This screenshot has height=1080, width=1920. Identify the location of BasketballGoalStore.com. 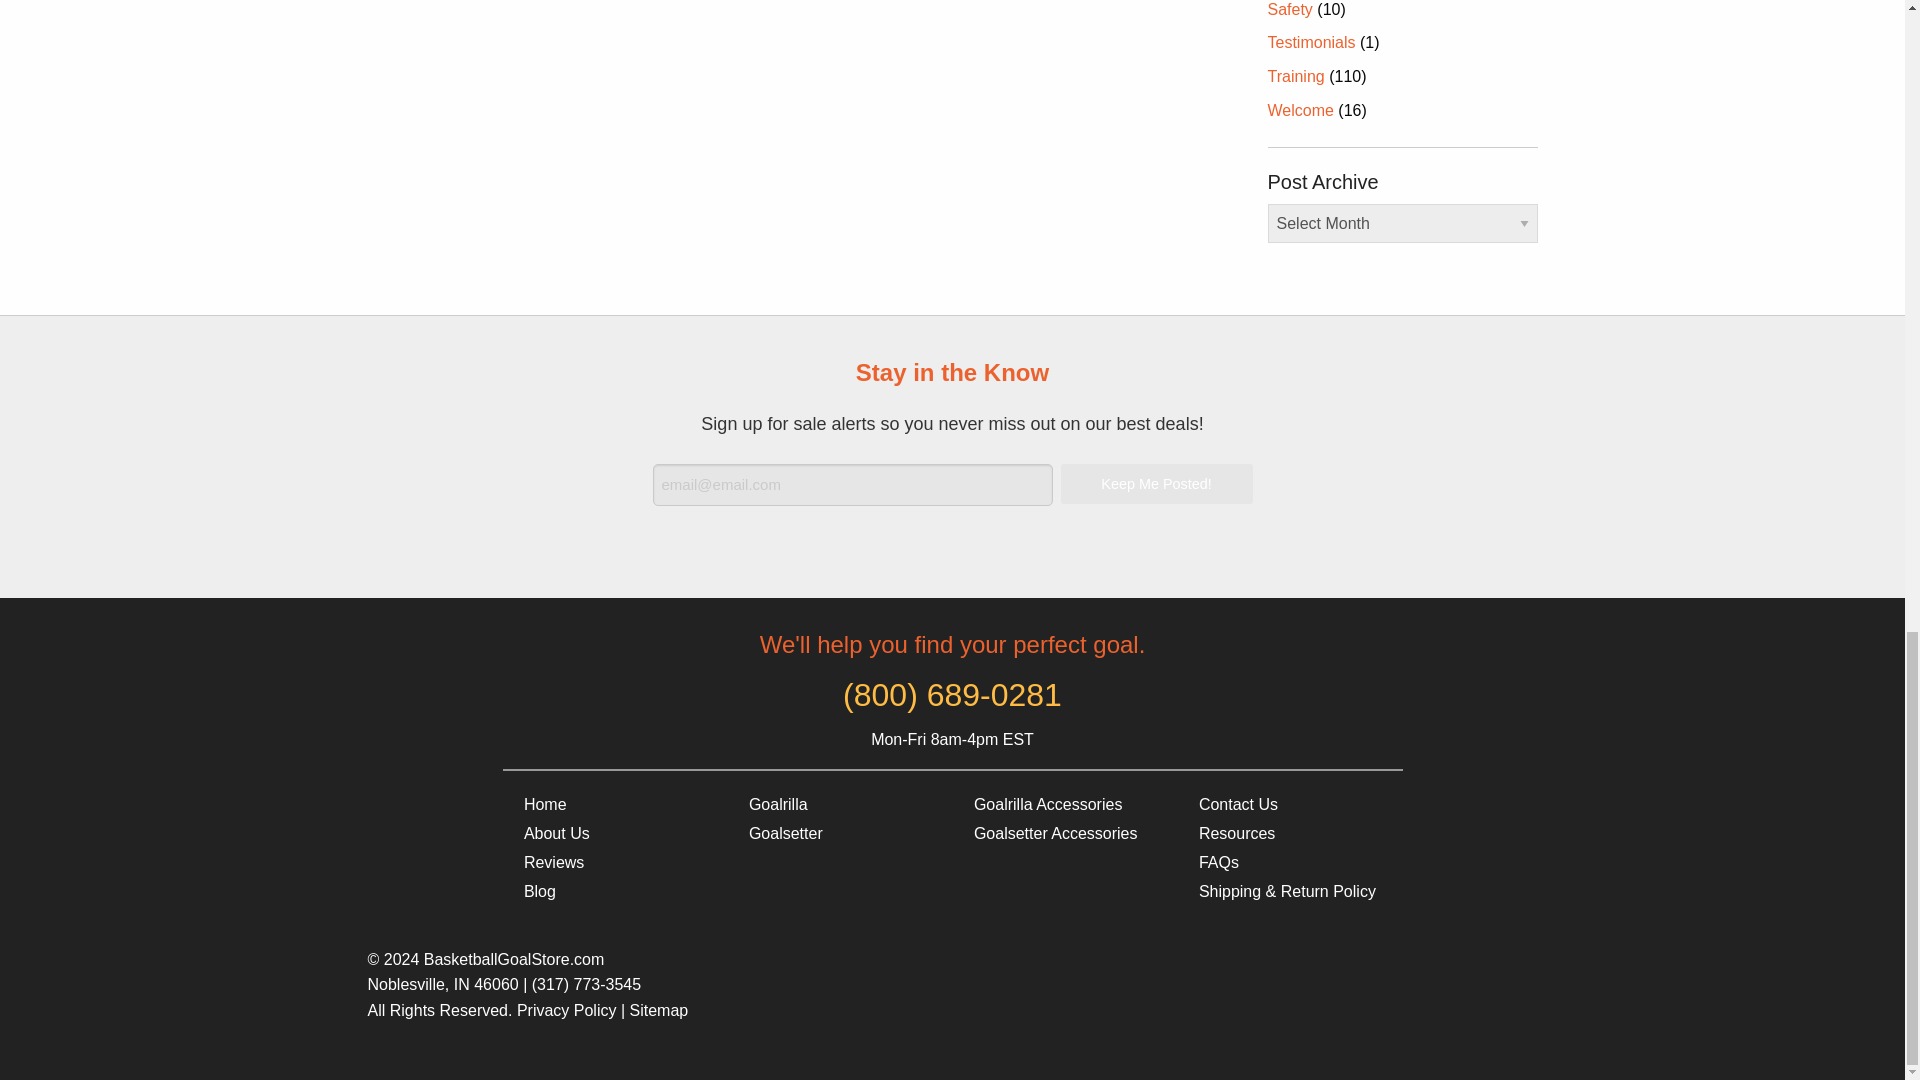
(615, 804).